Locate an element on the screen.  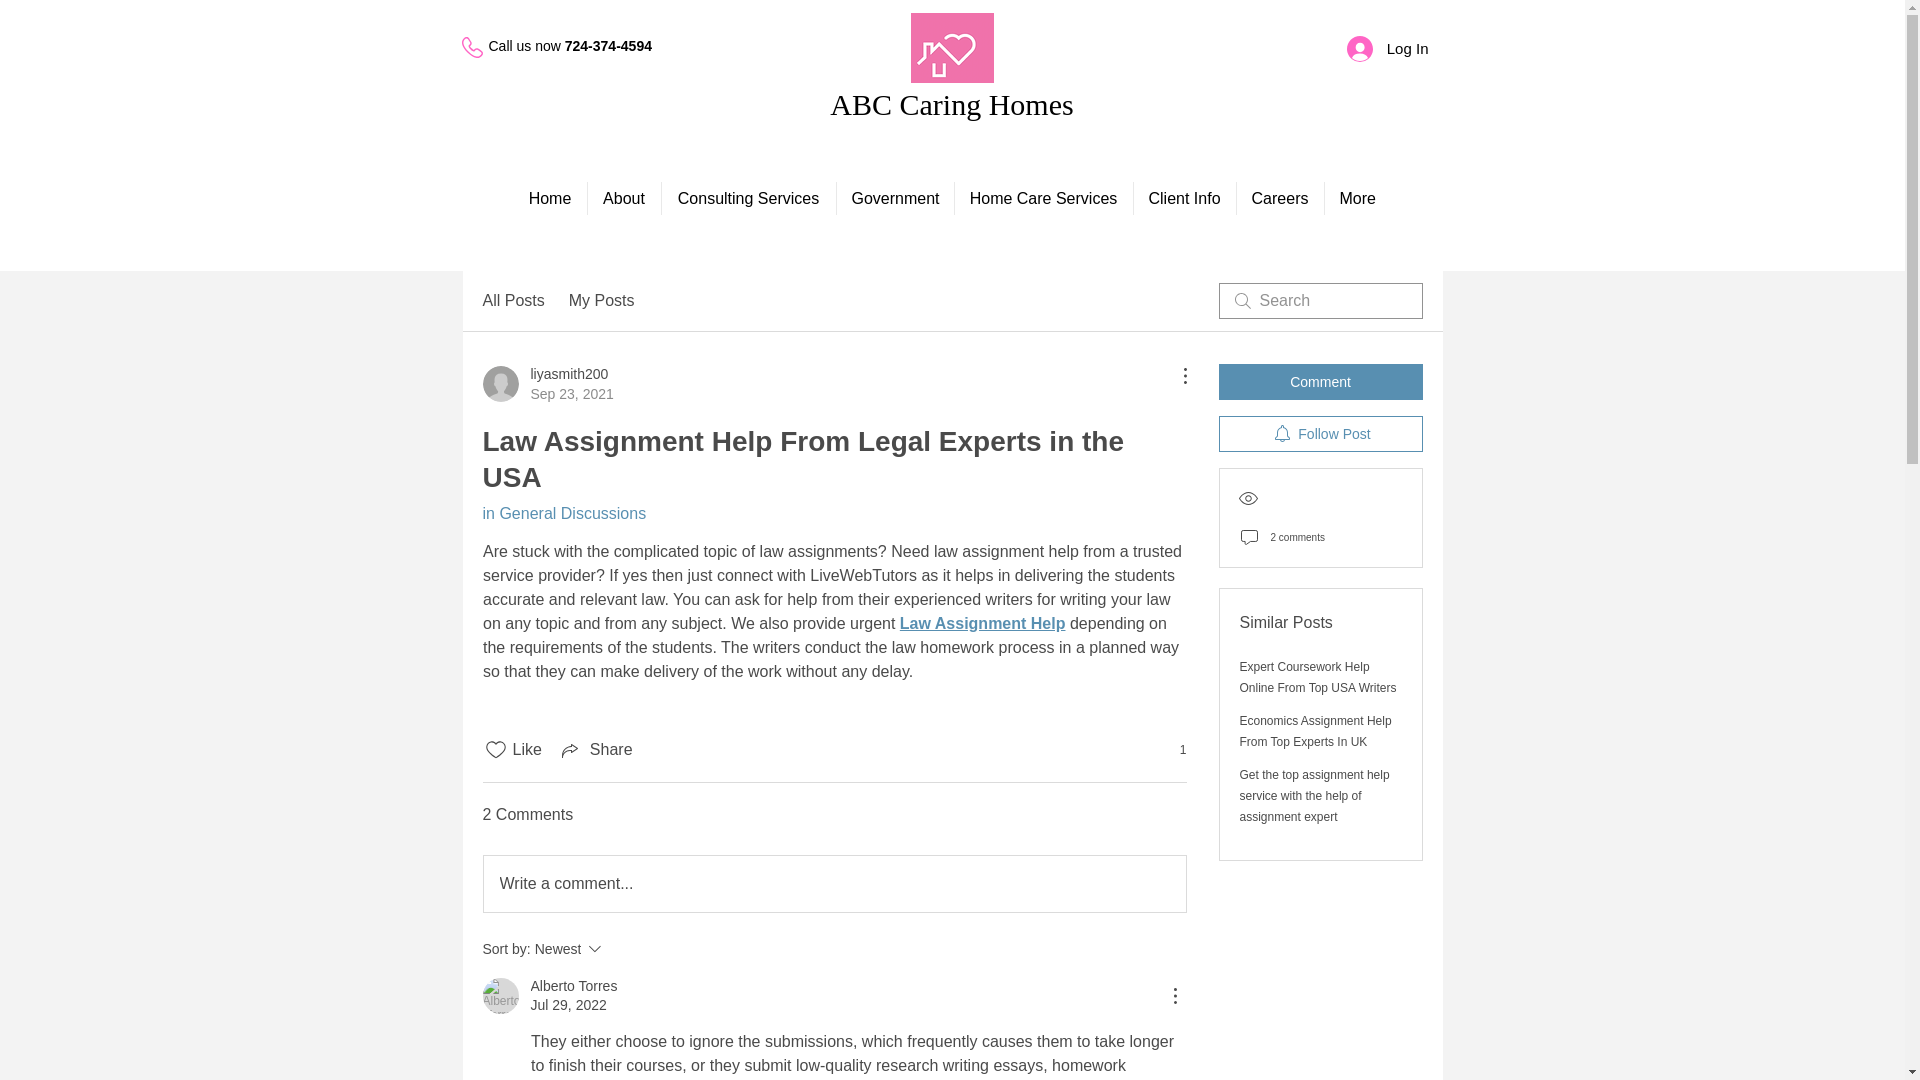
Careers is located at coordinates (1279, 198).